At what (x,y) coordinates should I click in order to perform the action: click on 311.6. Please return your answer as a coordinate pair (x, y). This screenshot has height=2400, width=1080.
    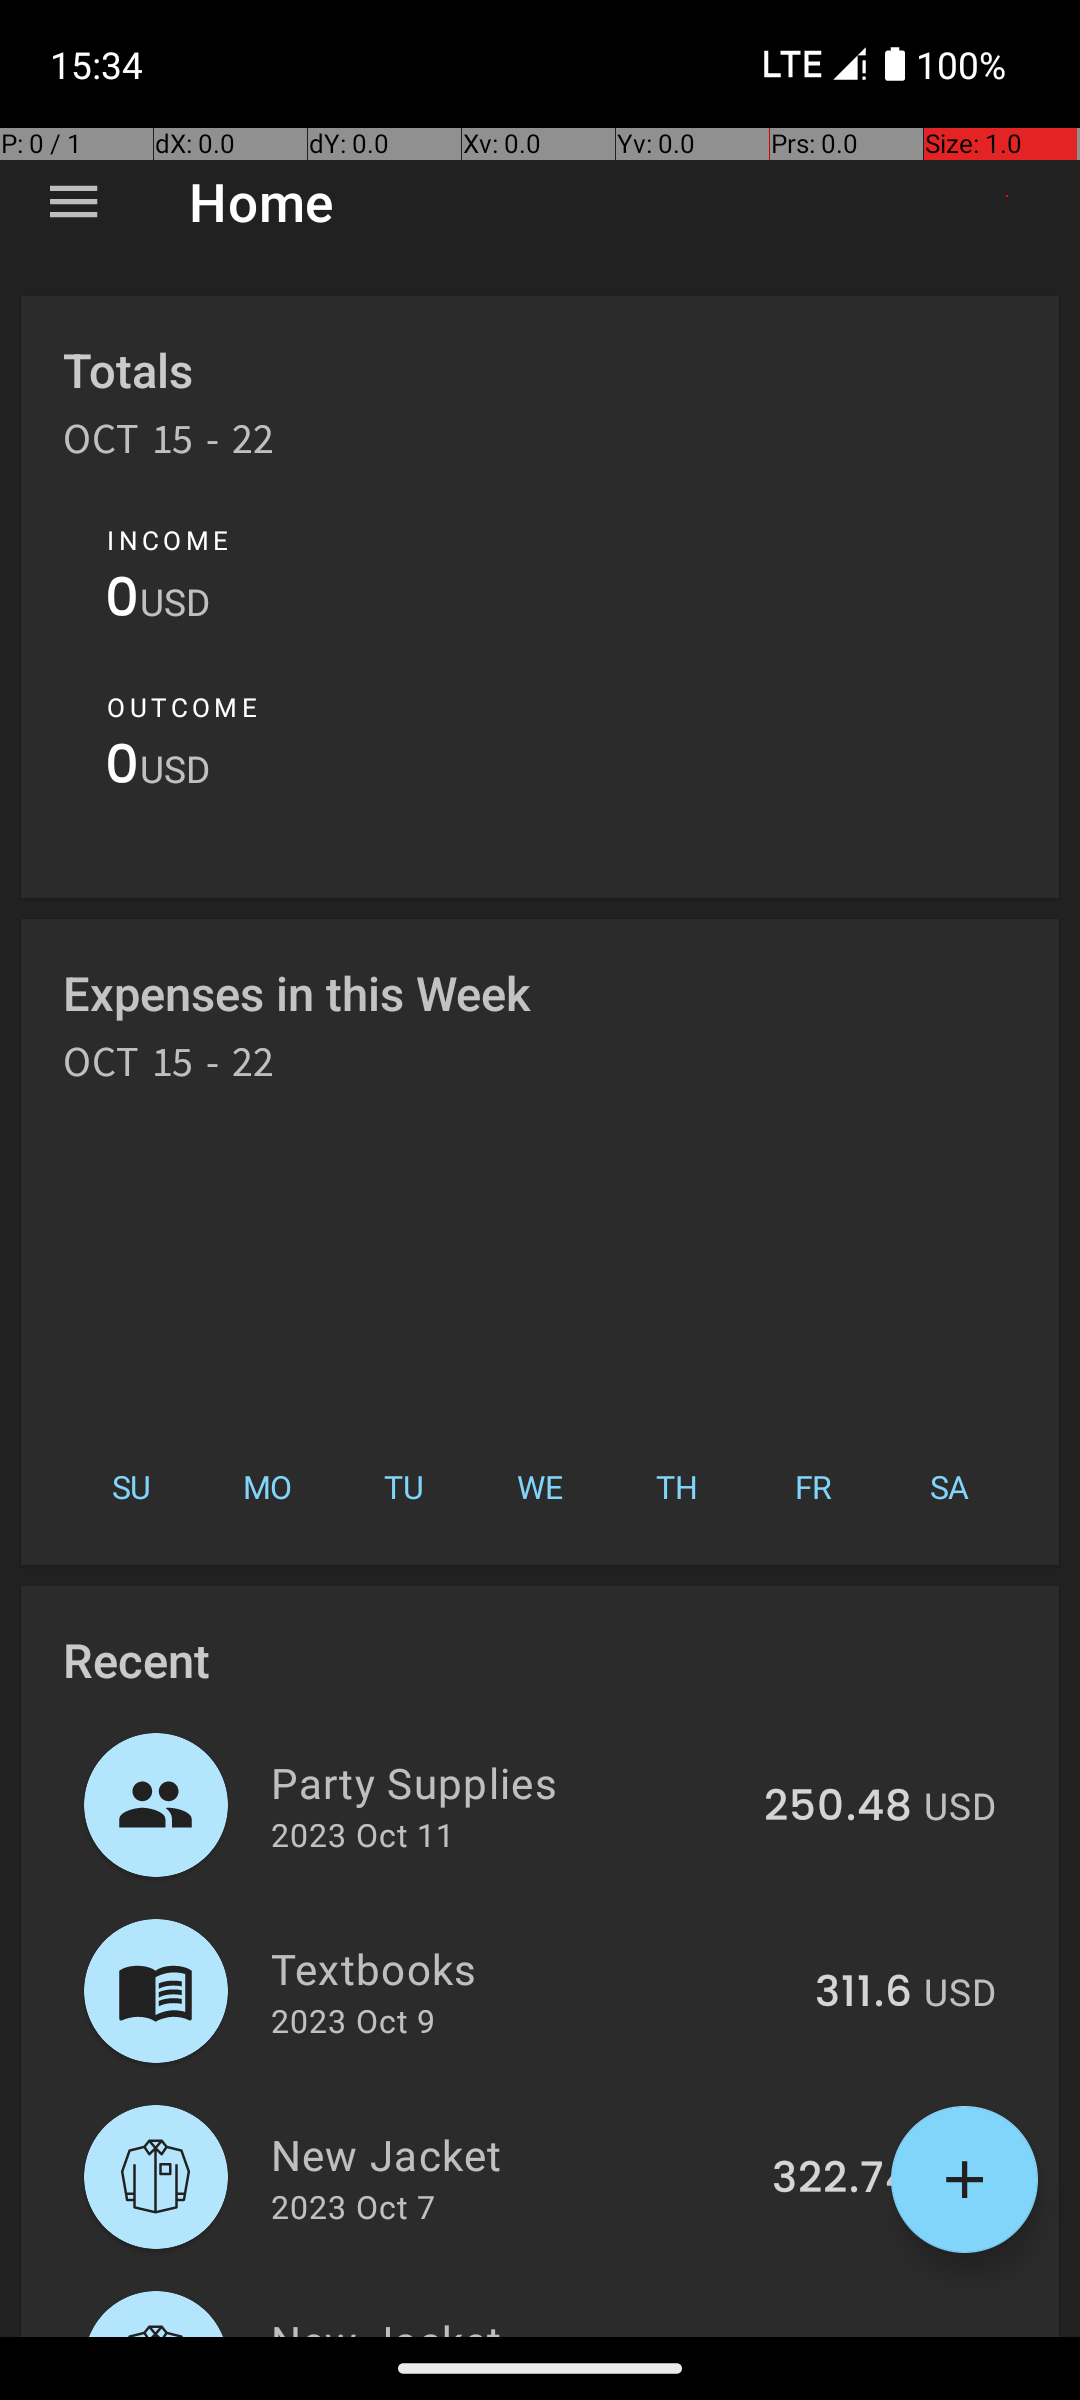
    Looking at the image, I should click on (864, 1993).